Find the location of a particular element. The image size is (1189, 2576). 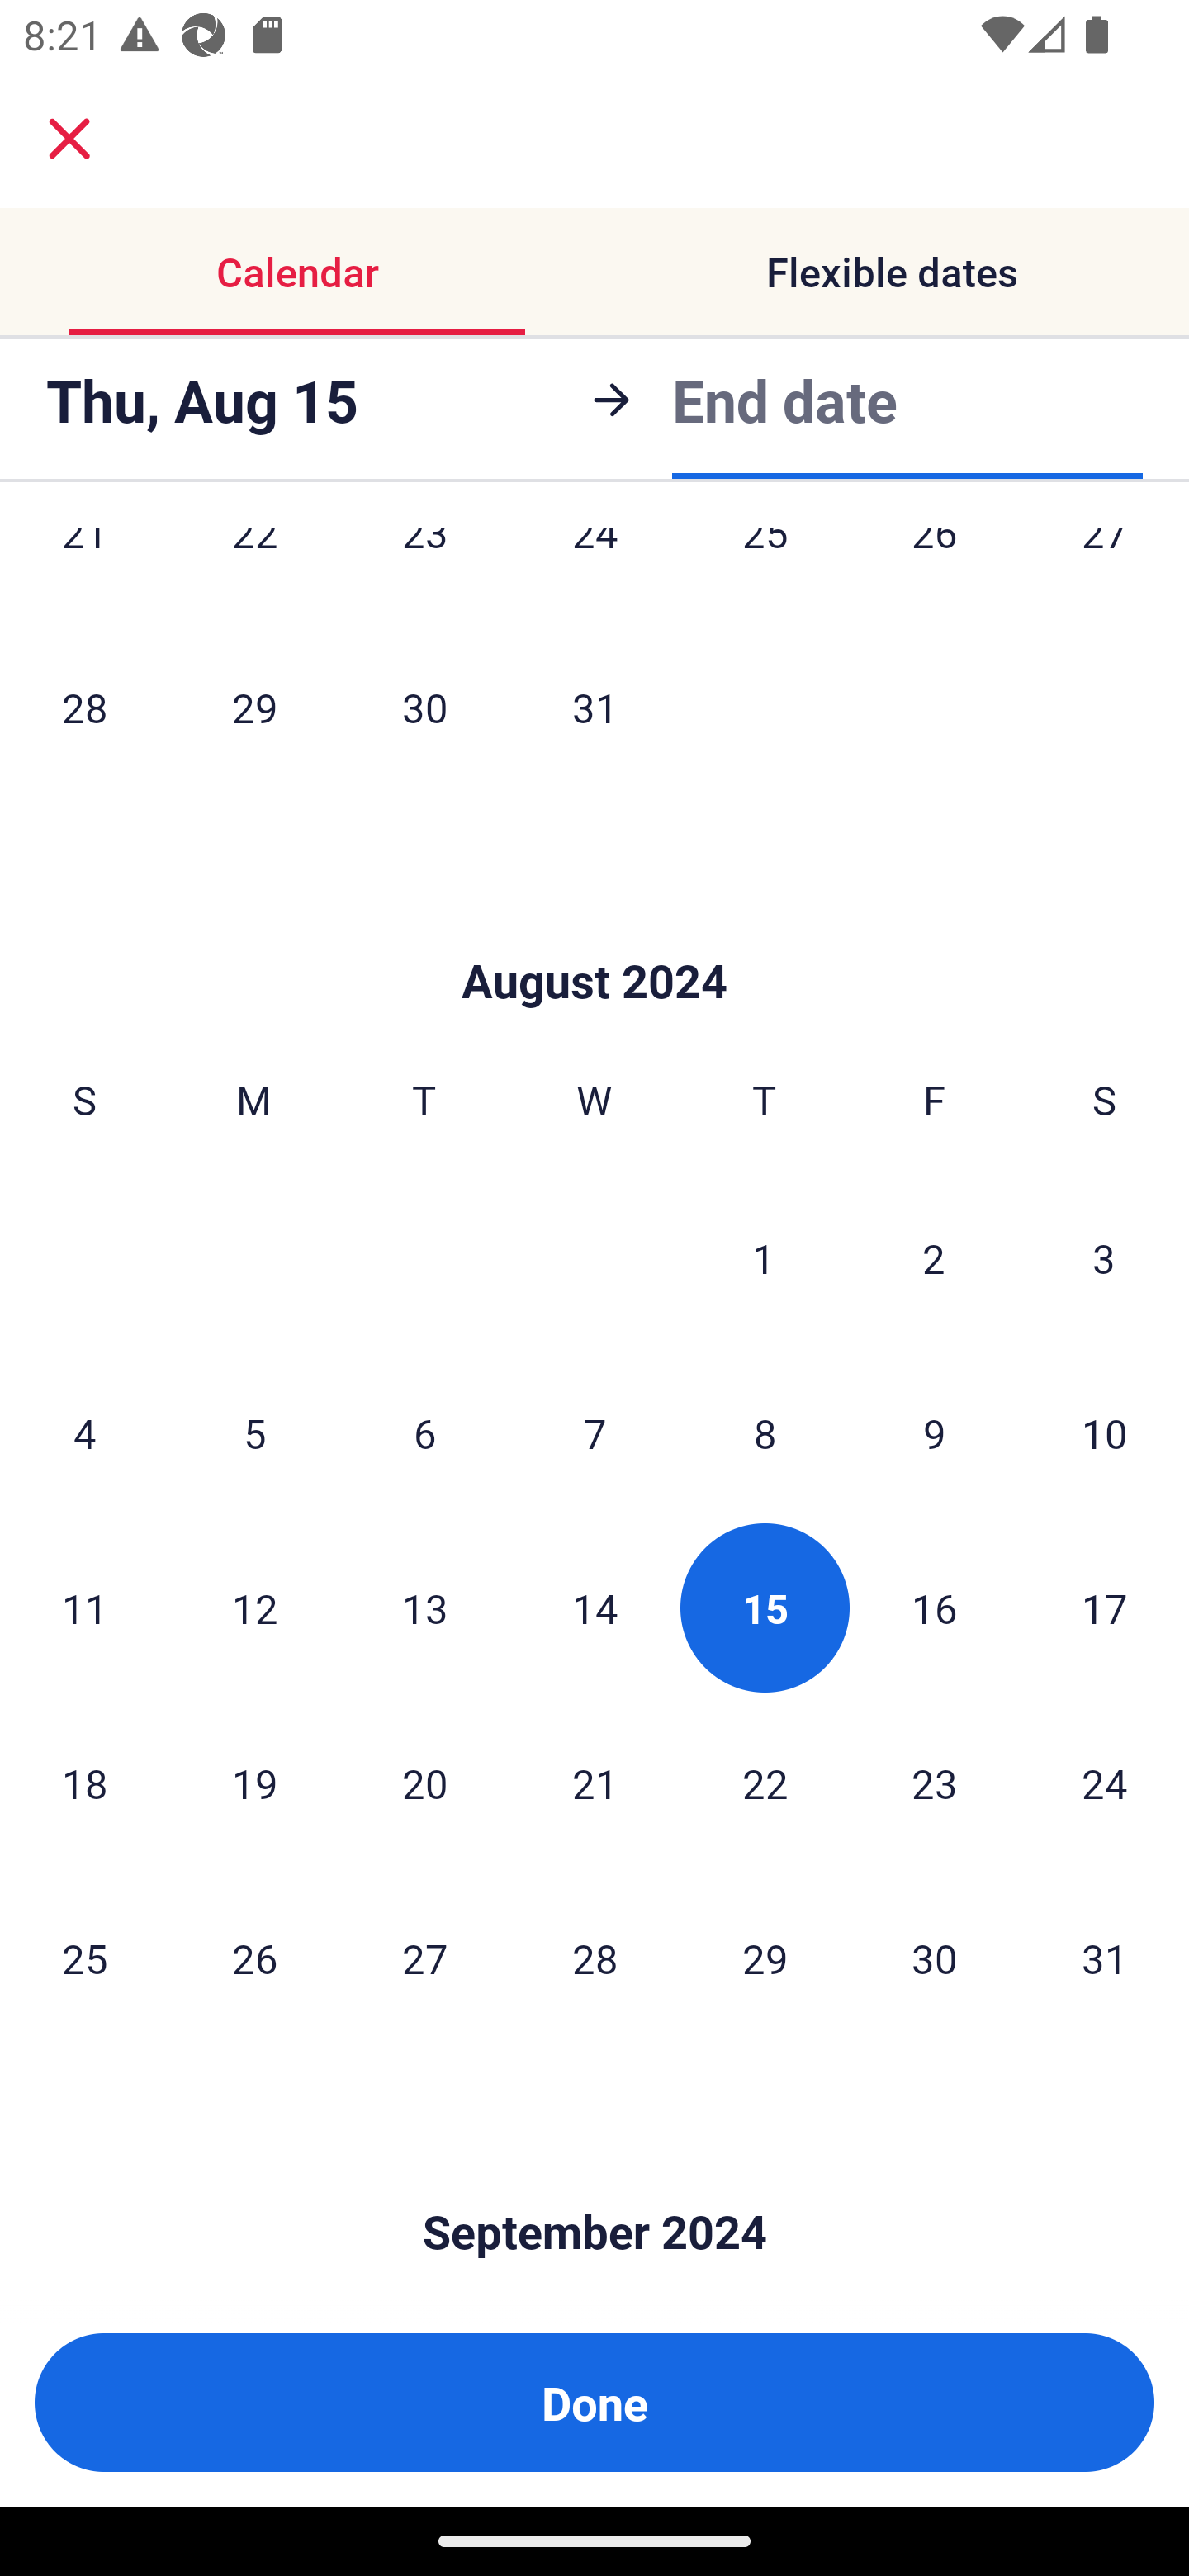

30 Tuesday, July 30, 2024 is located at coordinates (424, 707).